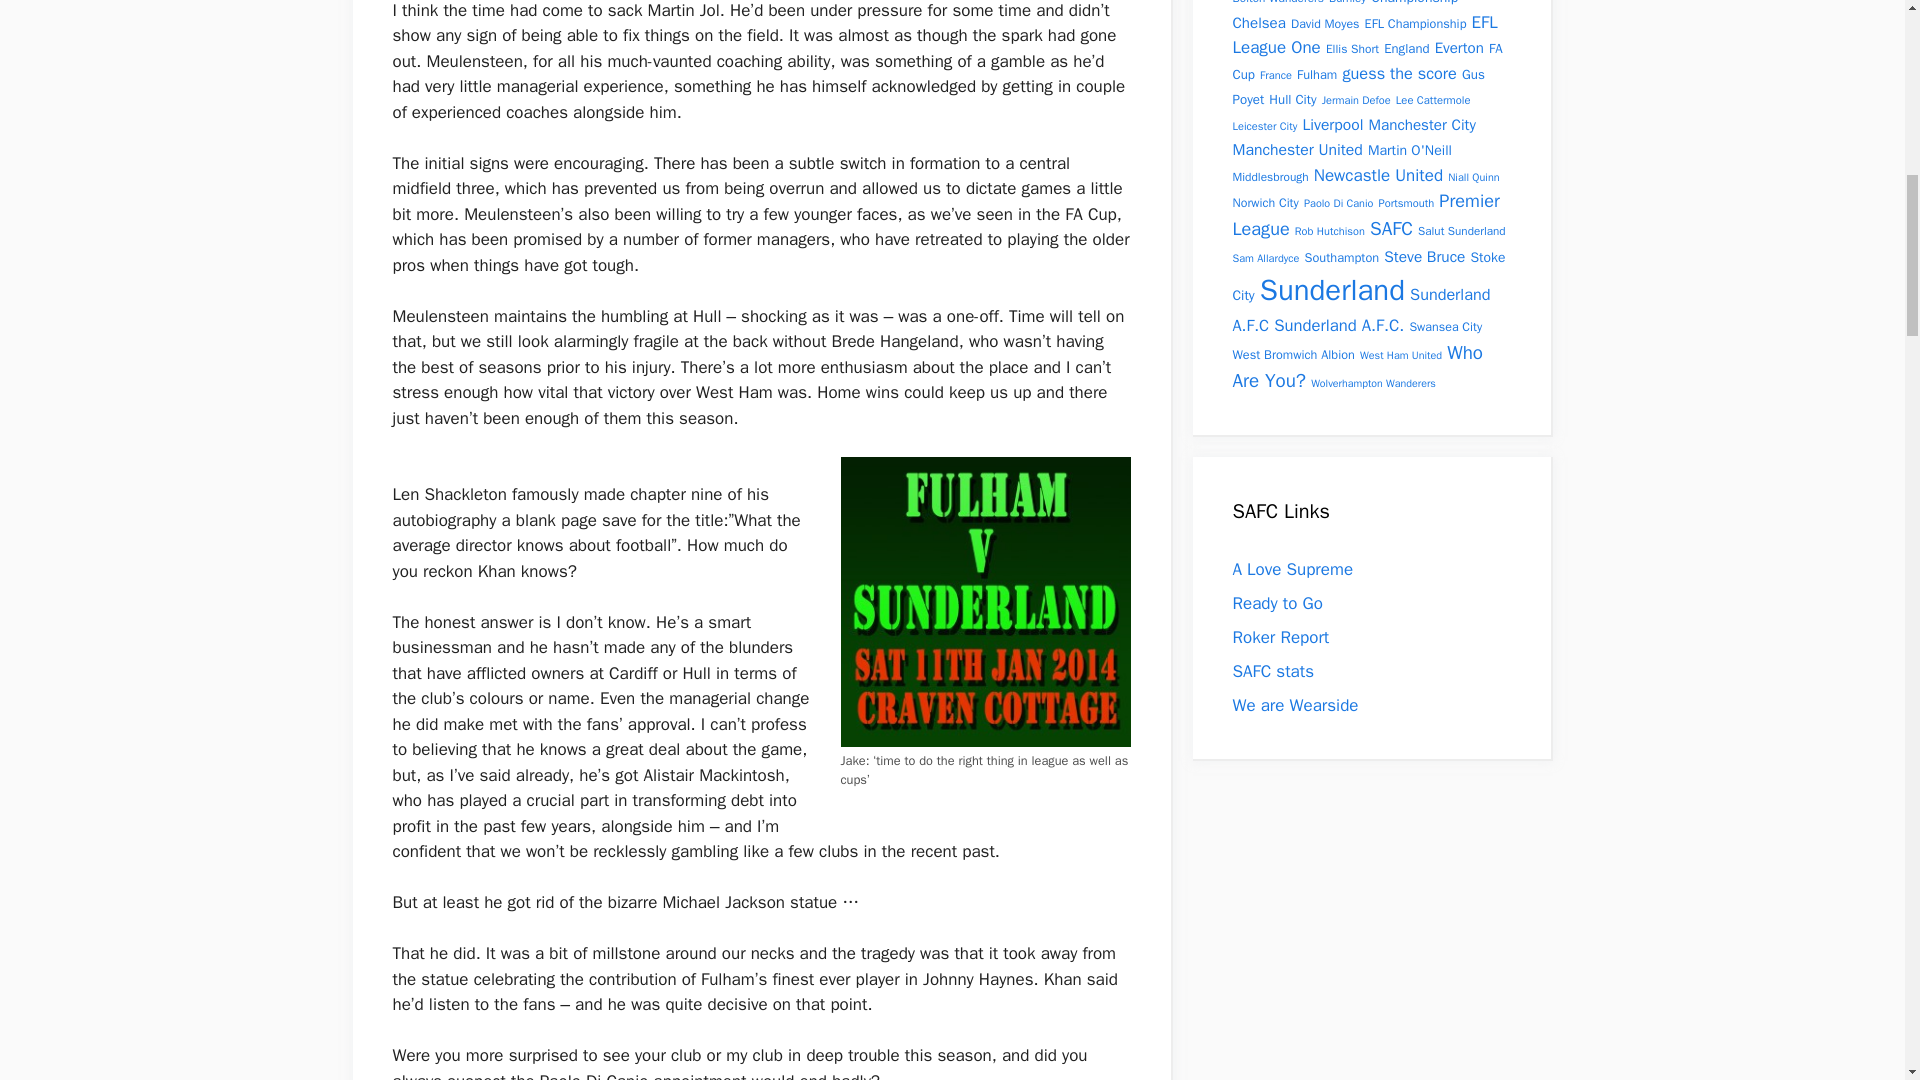  I want to click on Burnley, so click(1346, 2).